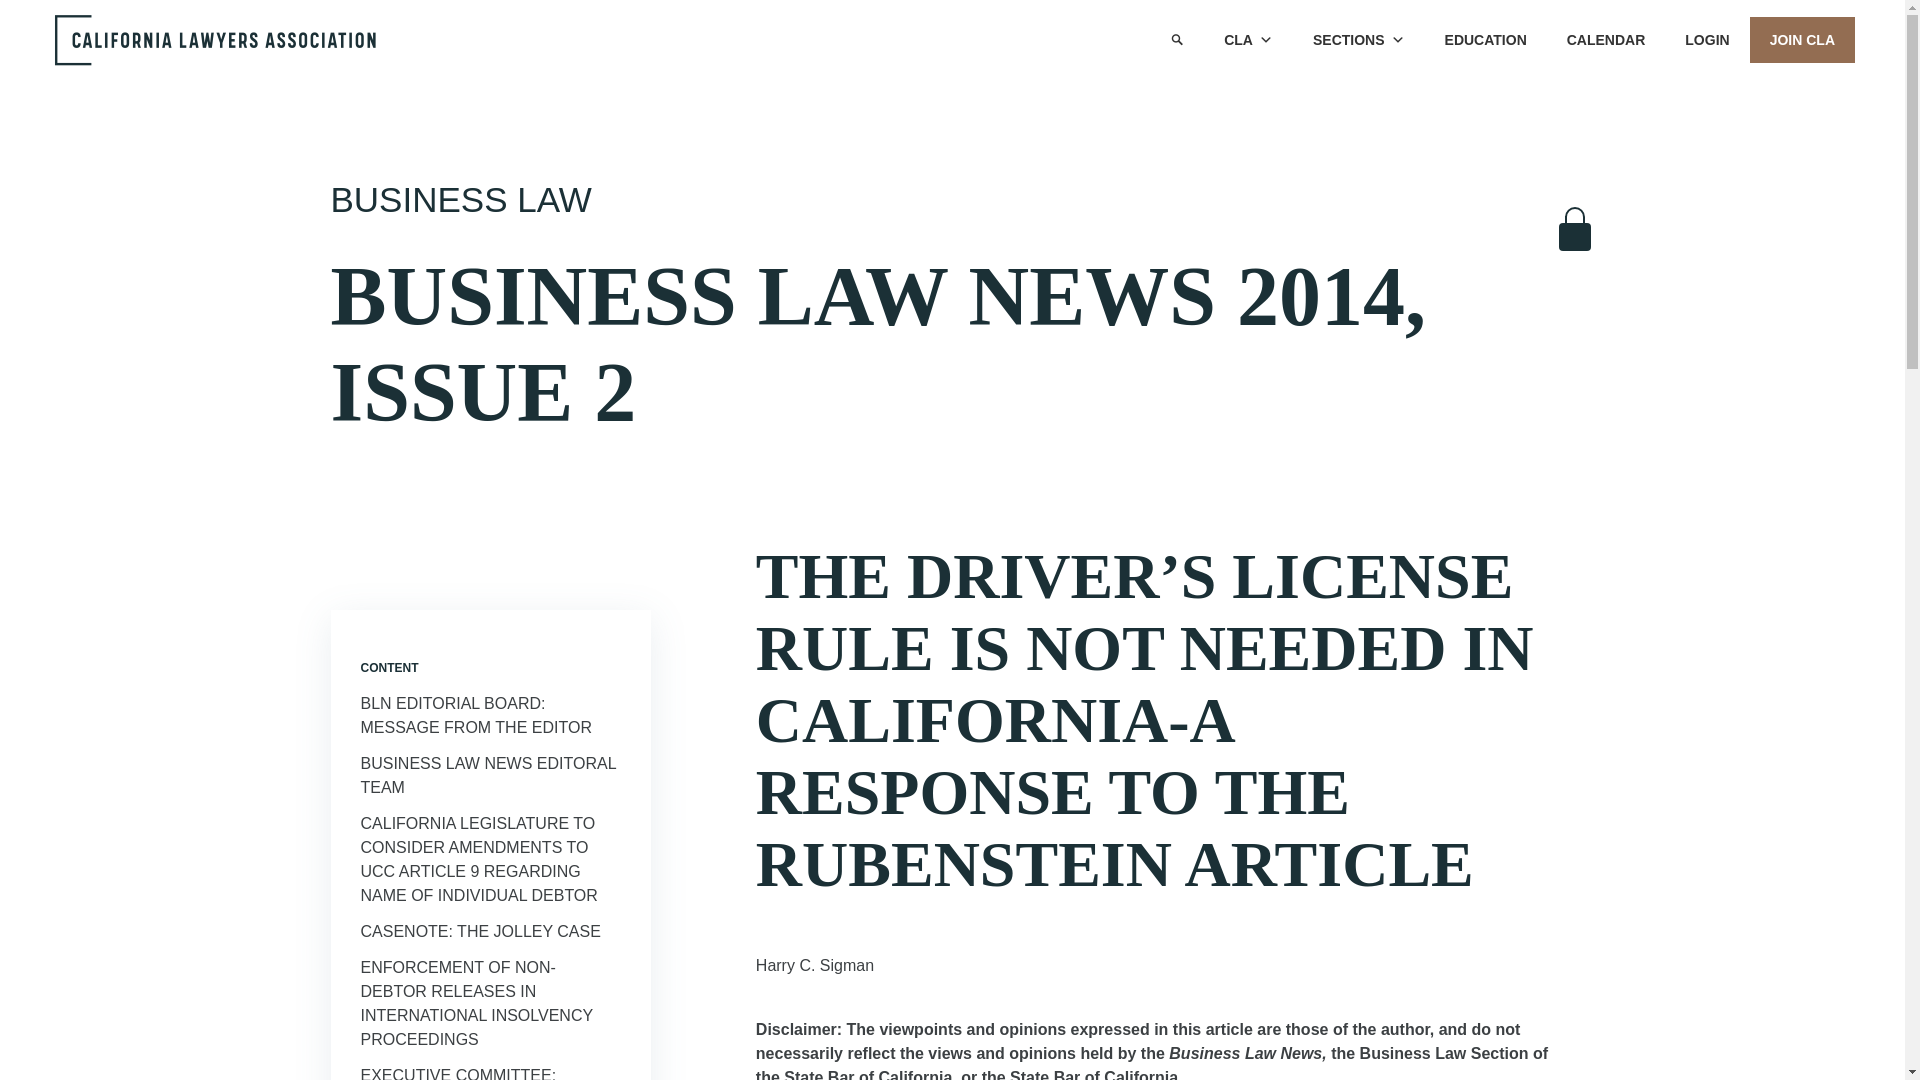 This screenshot has width=1920, height=1080. Describe the element at coordinates (480, 931) in the screenshot. I see `Casenote: the Jolley Case` at that location.